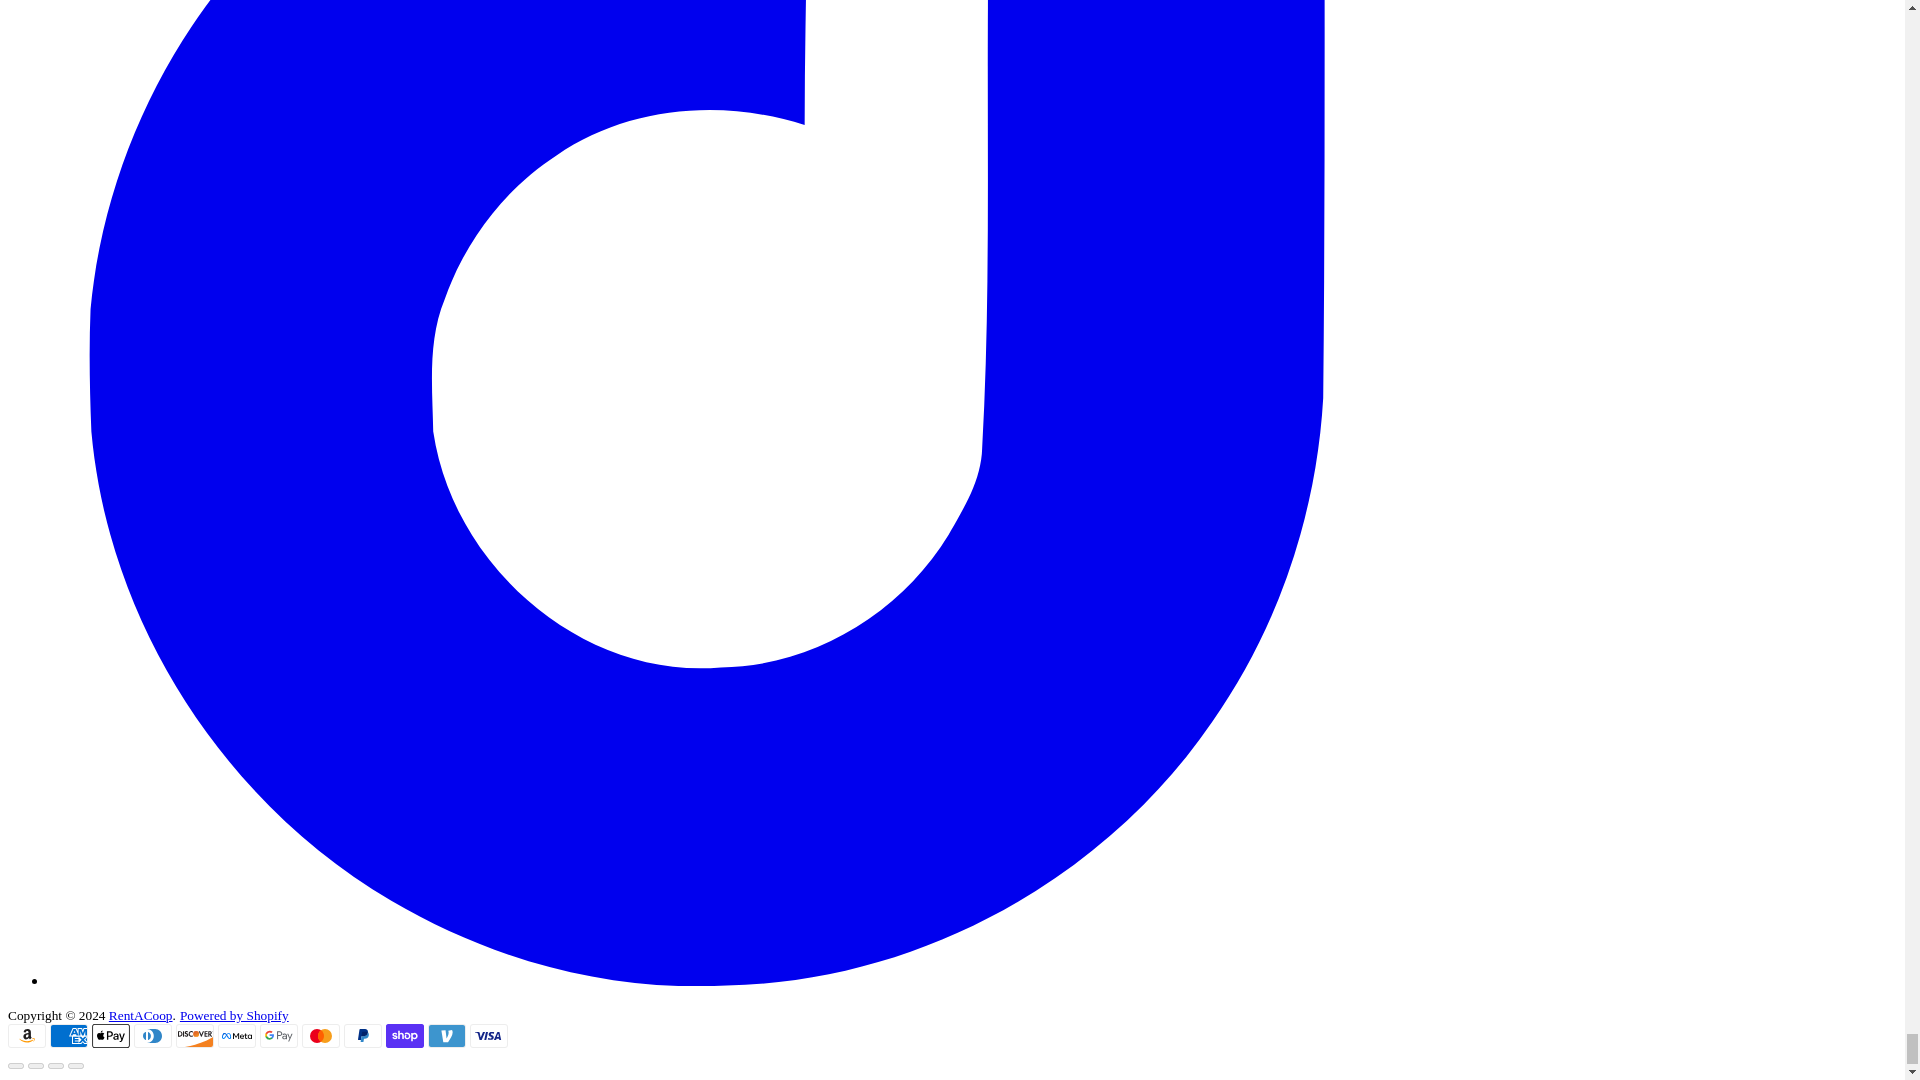 The width and height of the screenshot is (1920, 1080). What do you see at coordinates (36, 1066) in the screenshot?
I see `Share` at bounding box center [36, 1066].